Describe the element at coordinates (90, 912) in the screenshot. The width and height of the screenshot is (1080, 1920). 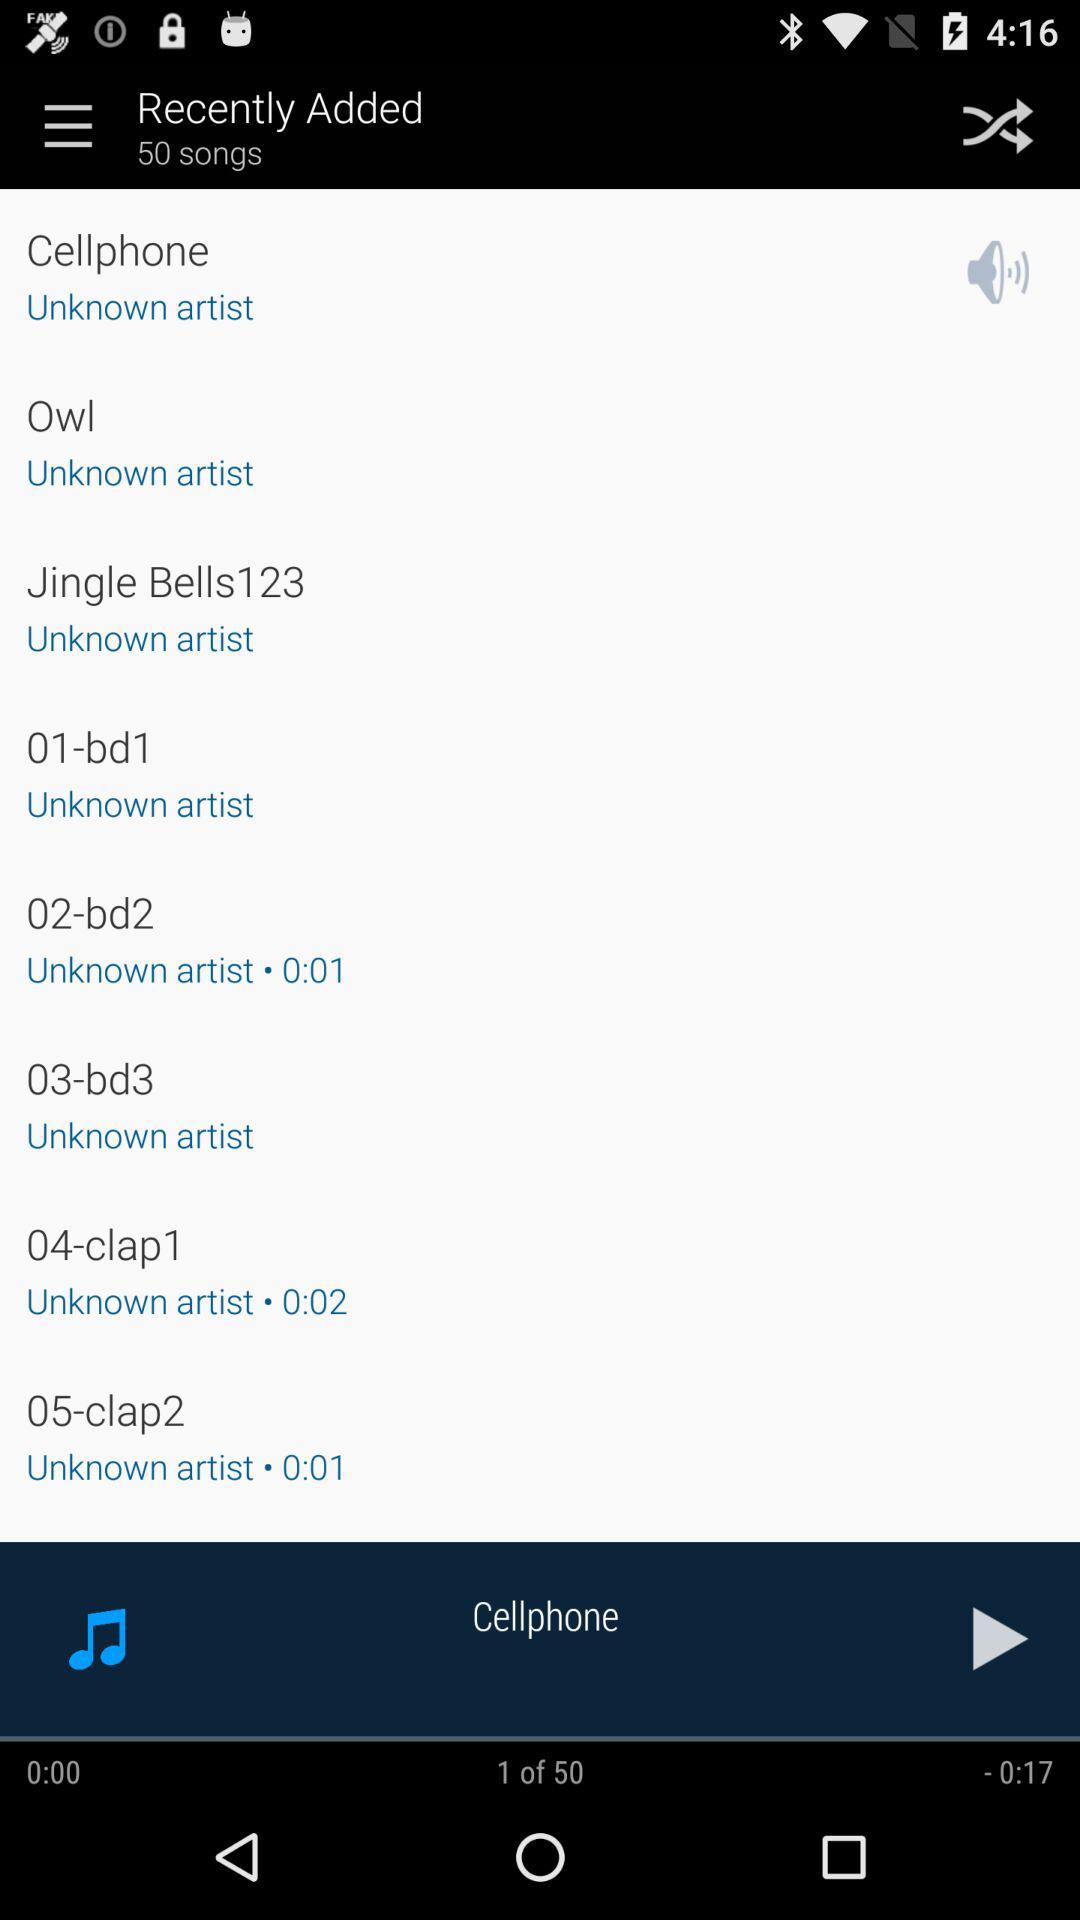
I see `tap app below the unknown artist` at that location.